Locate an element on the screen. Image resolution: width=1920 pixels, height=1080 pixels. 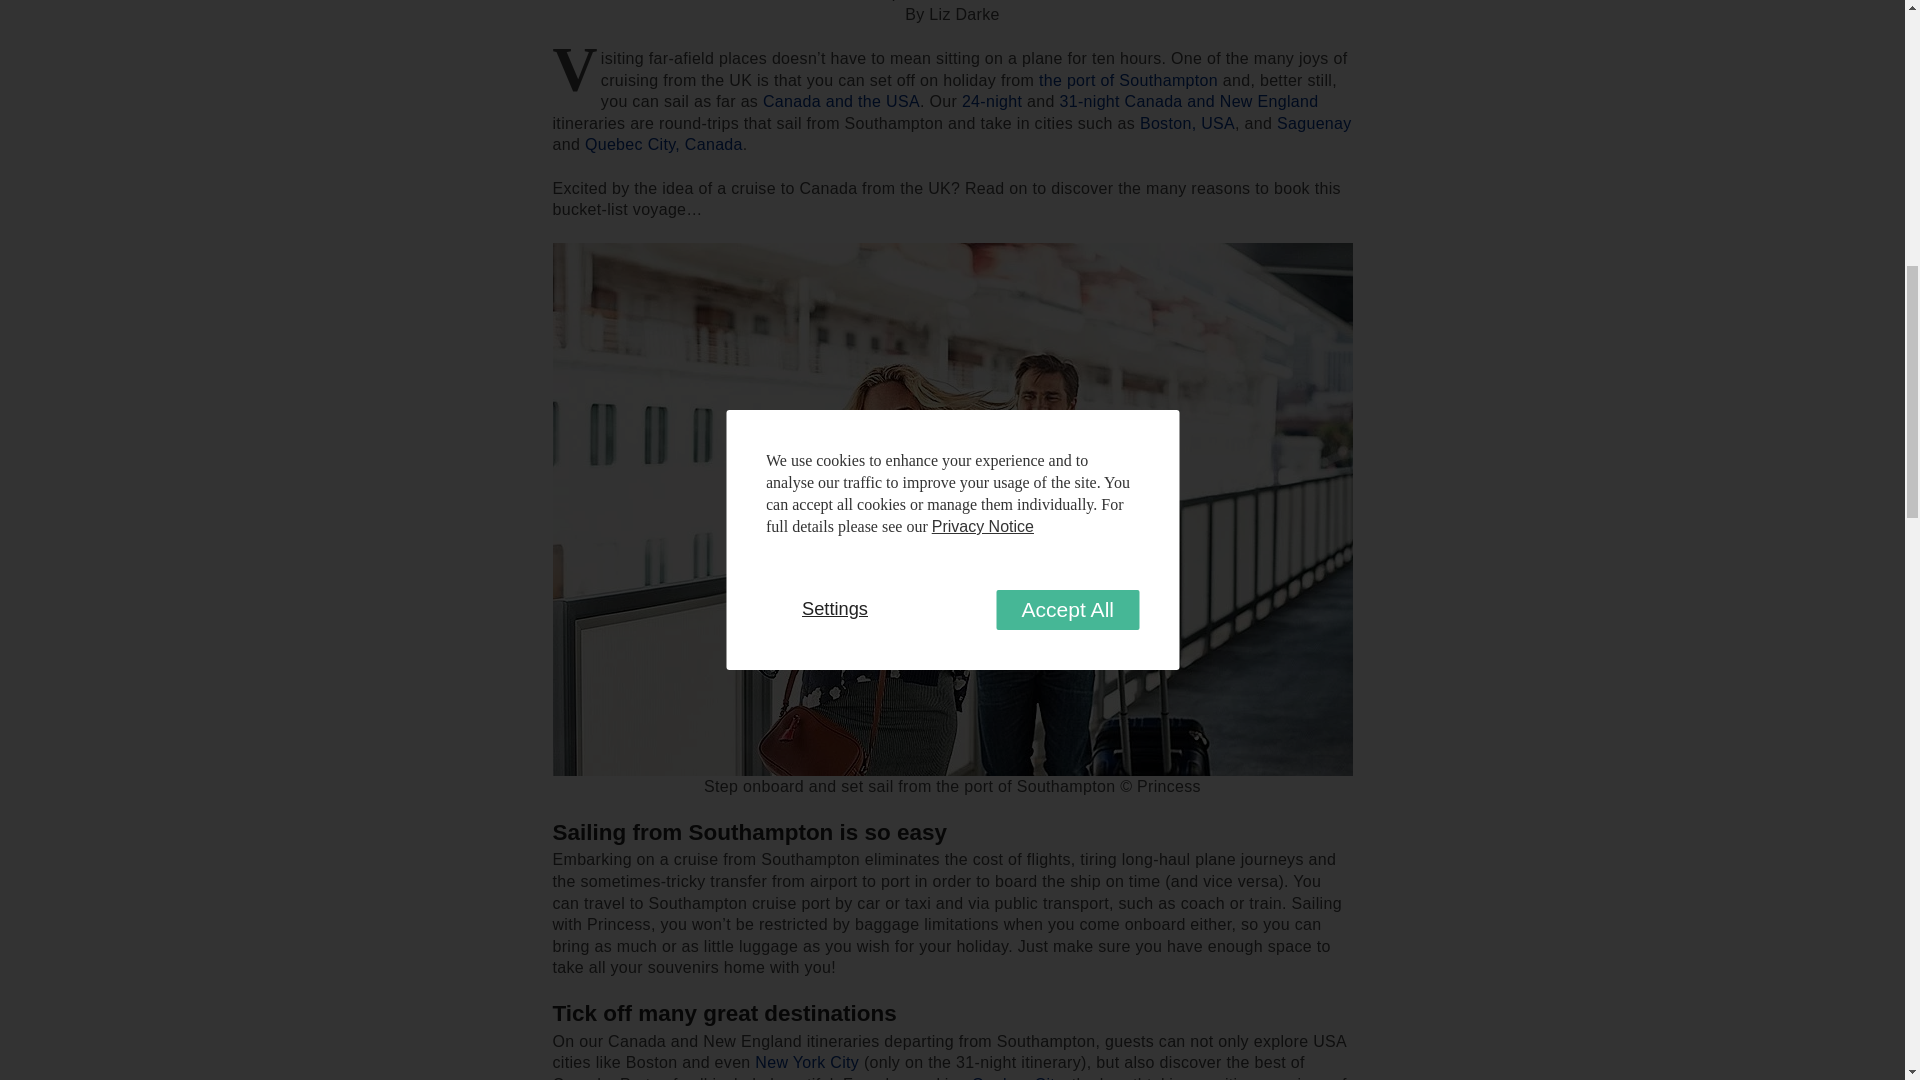
the port of Southampton is located at coordinates (1128, 80).